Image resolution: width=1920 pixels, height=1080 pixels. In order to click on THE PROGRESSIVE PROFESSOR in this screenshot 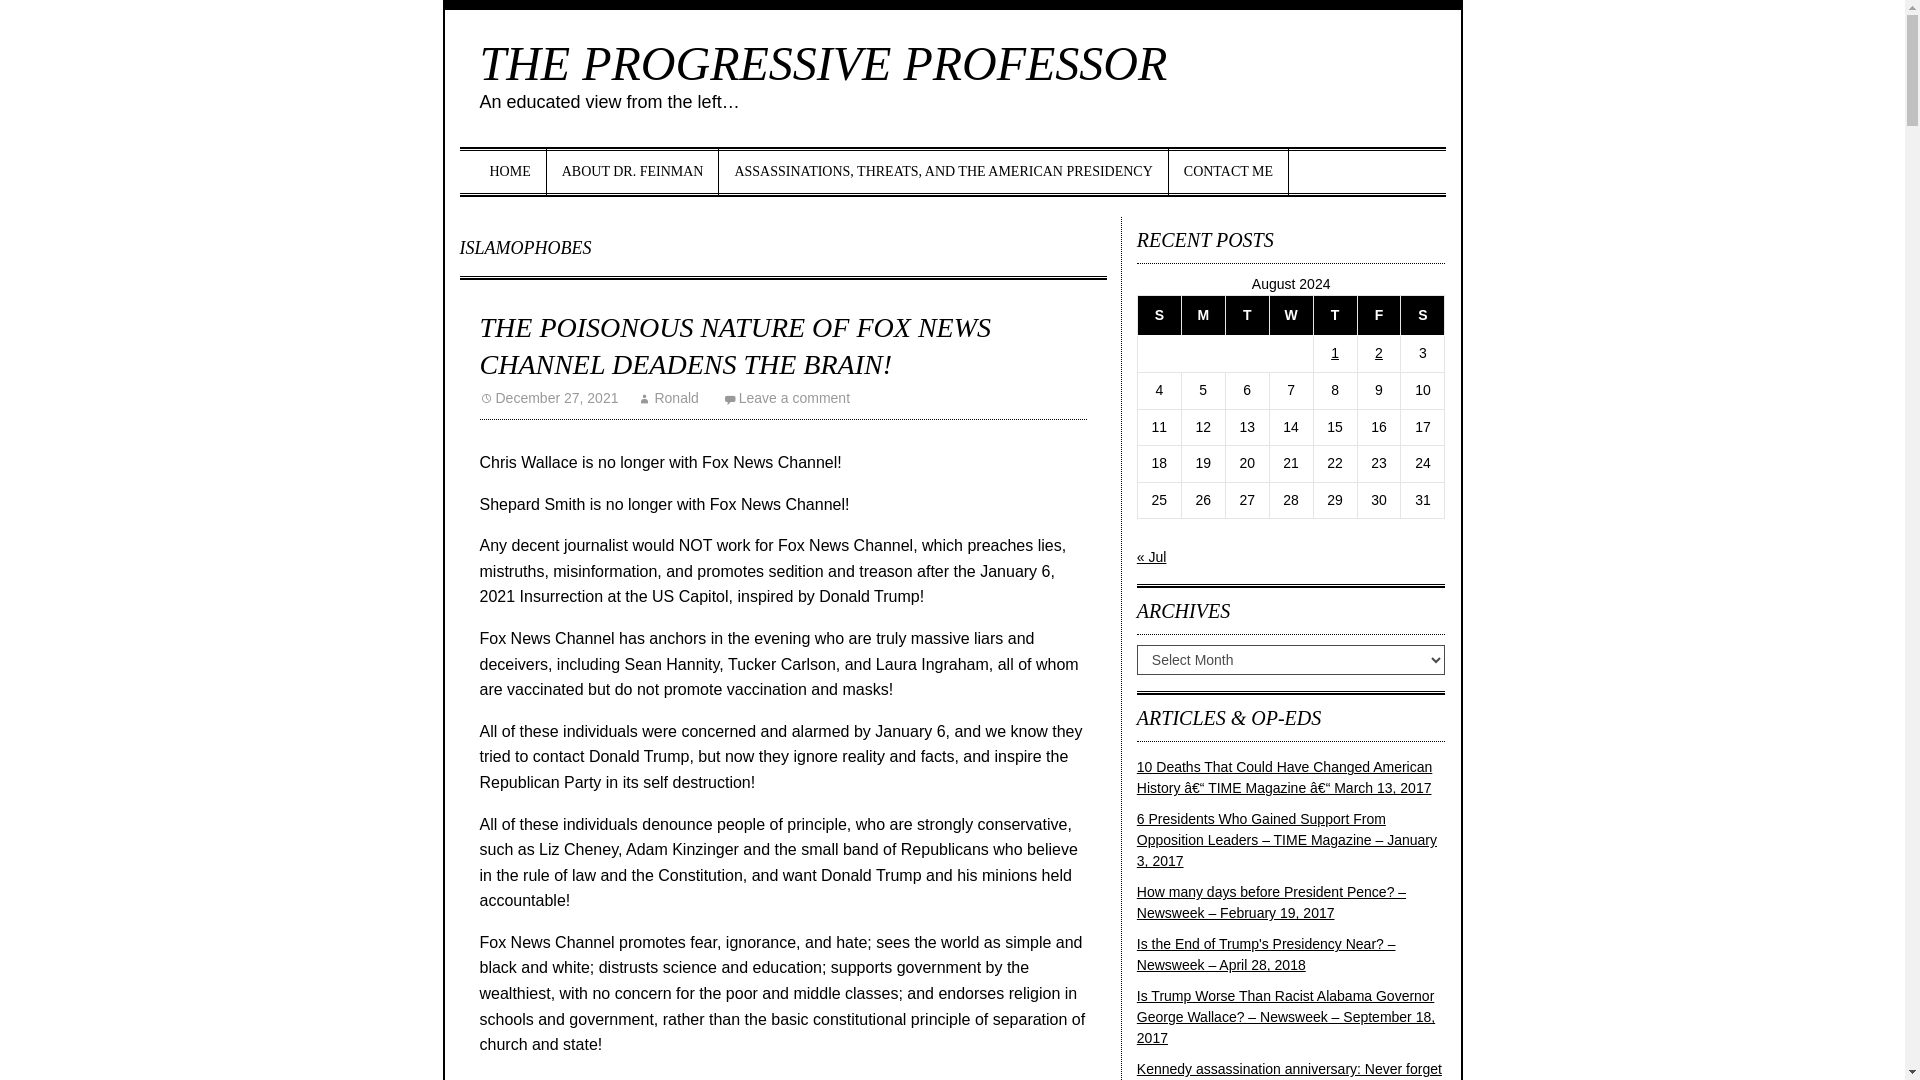, I will do `click(824, 62)`.